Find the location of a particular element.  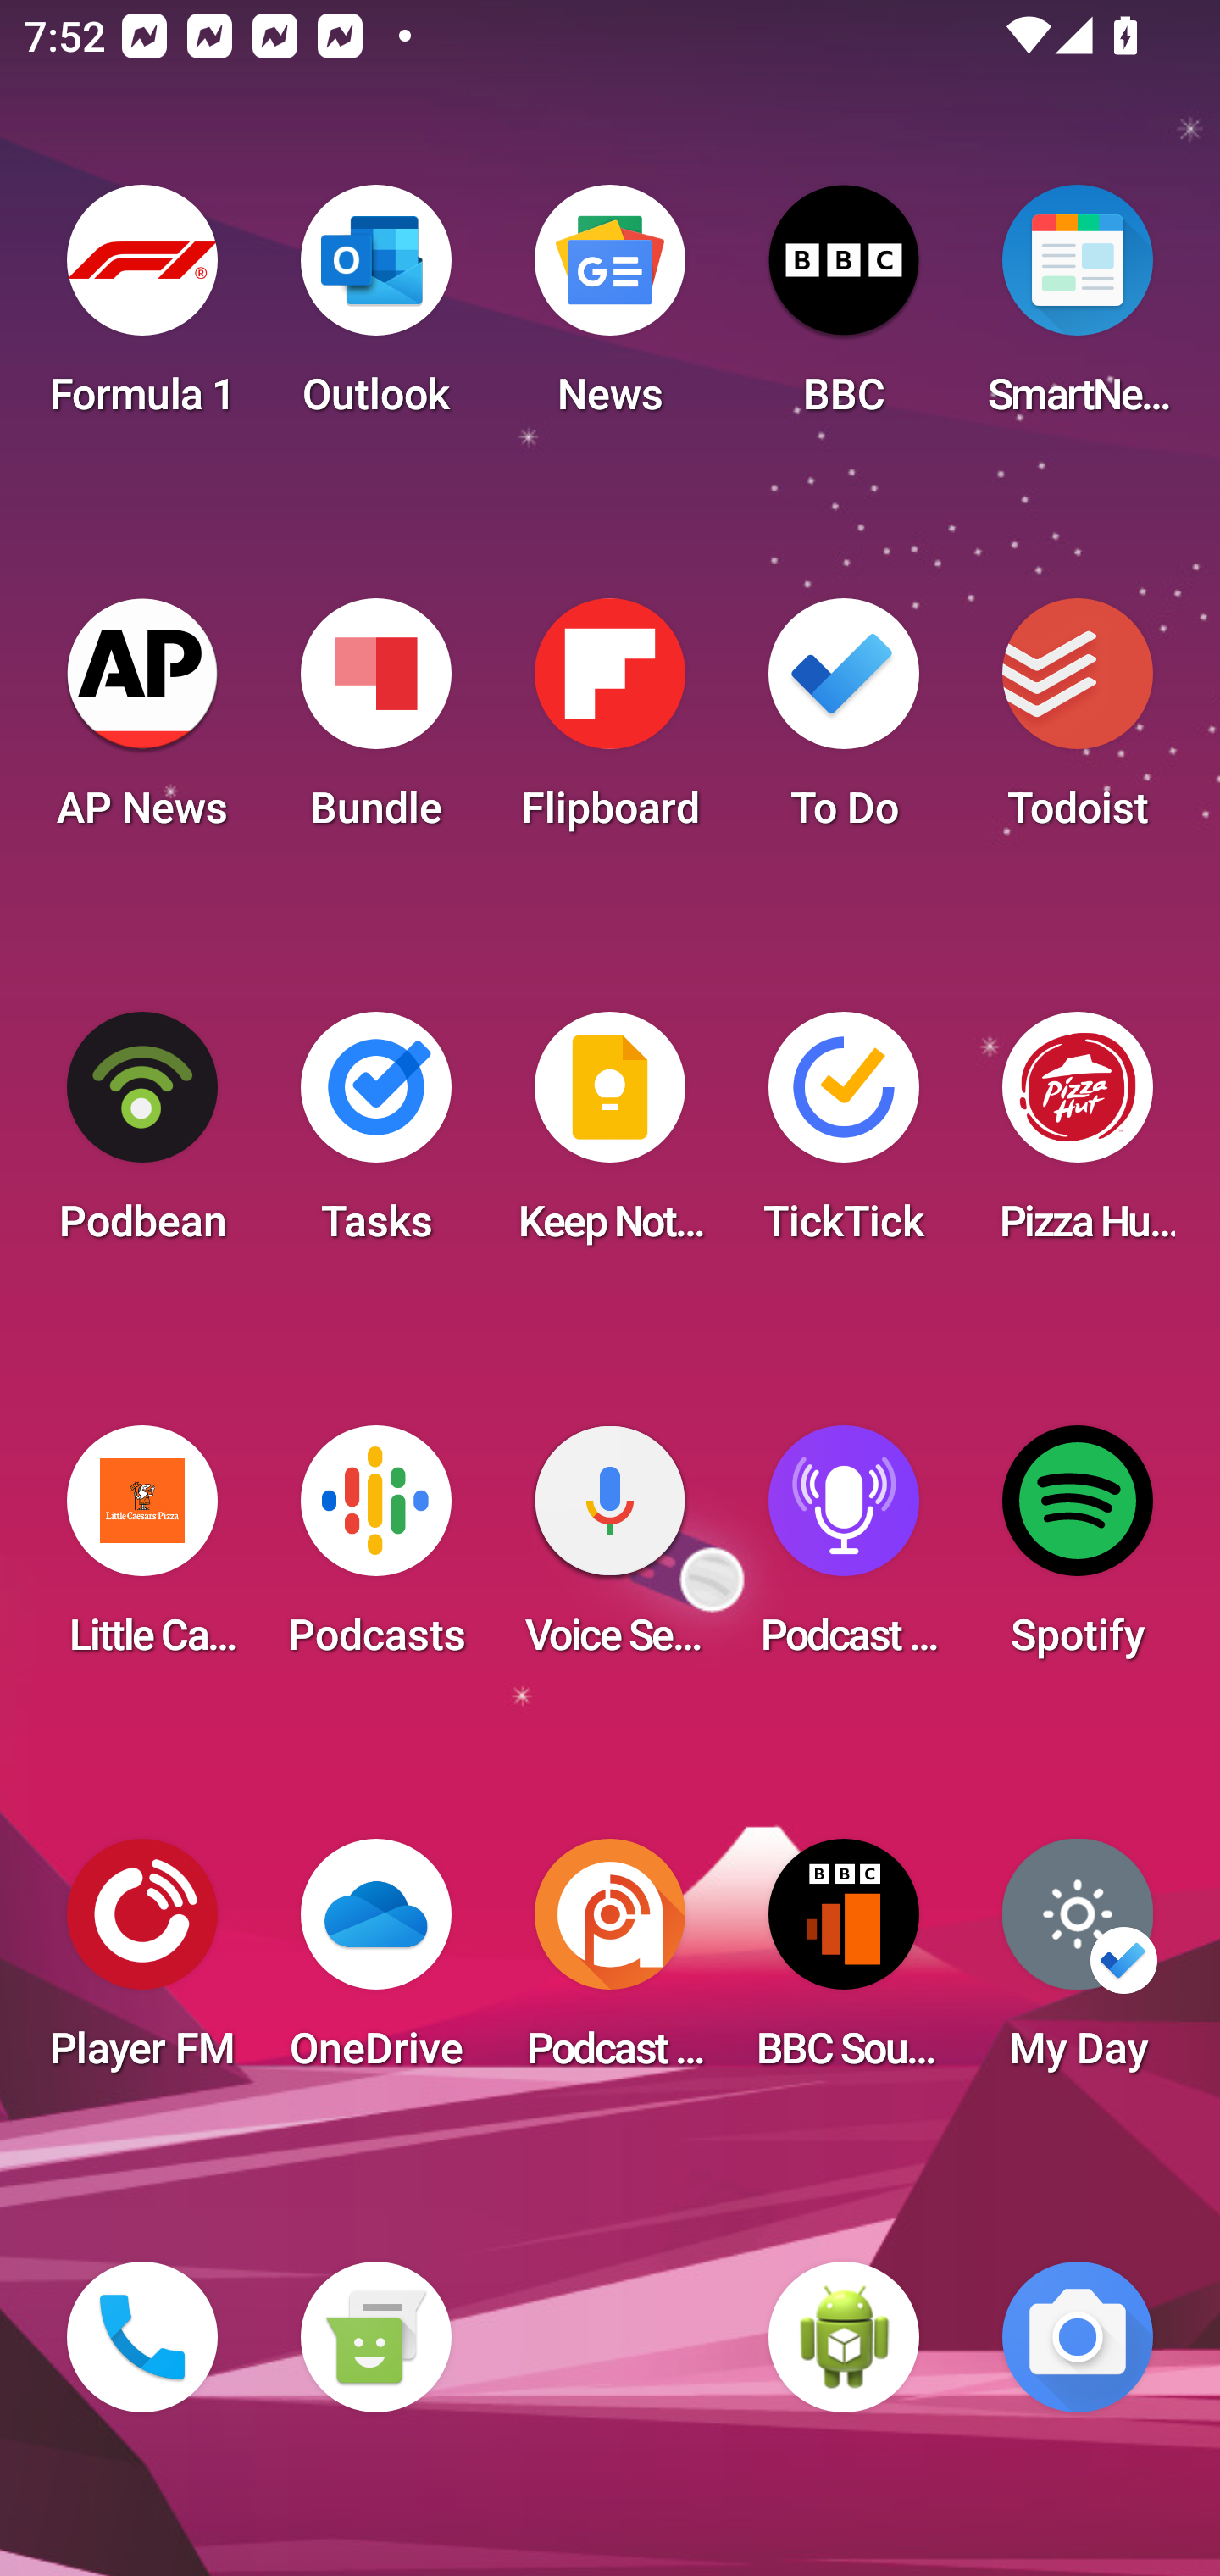

My Day is located at coordinates (1078, 1964).